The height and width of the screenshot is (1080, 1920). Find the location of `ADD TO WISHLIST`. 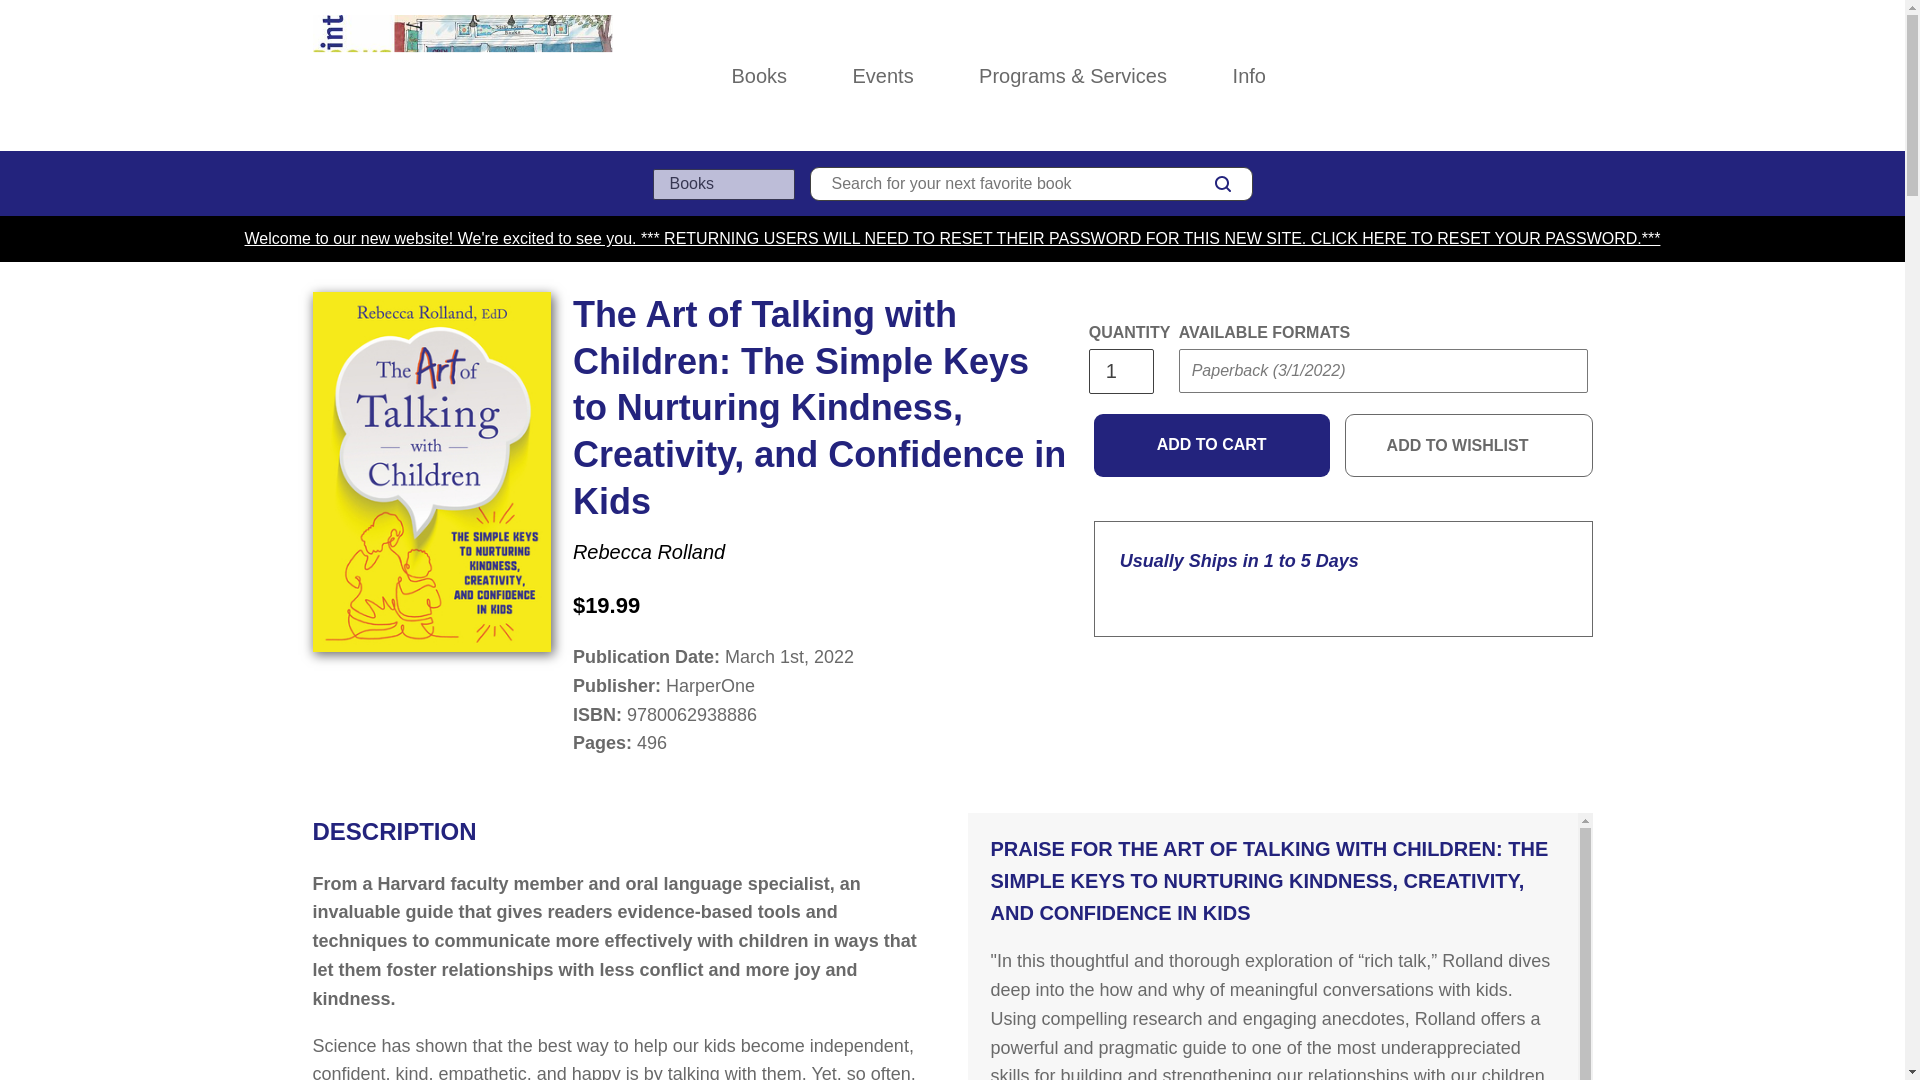

ADD TO WISHLIST is located at coordinates (1469, 446).